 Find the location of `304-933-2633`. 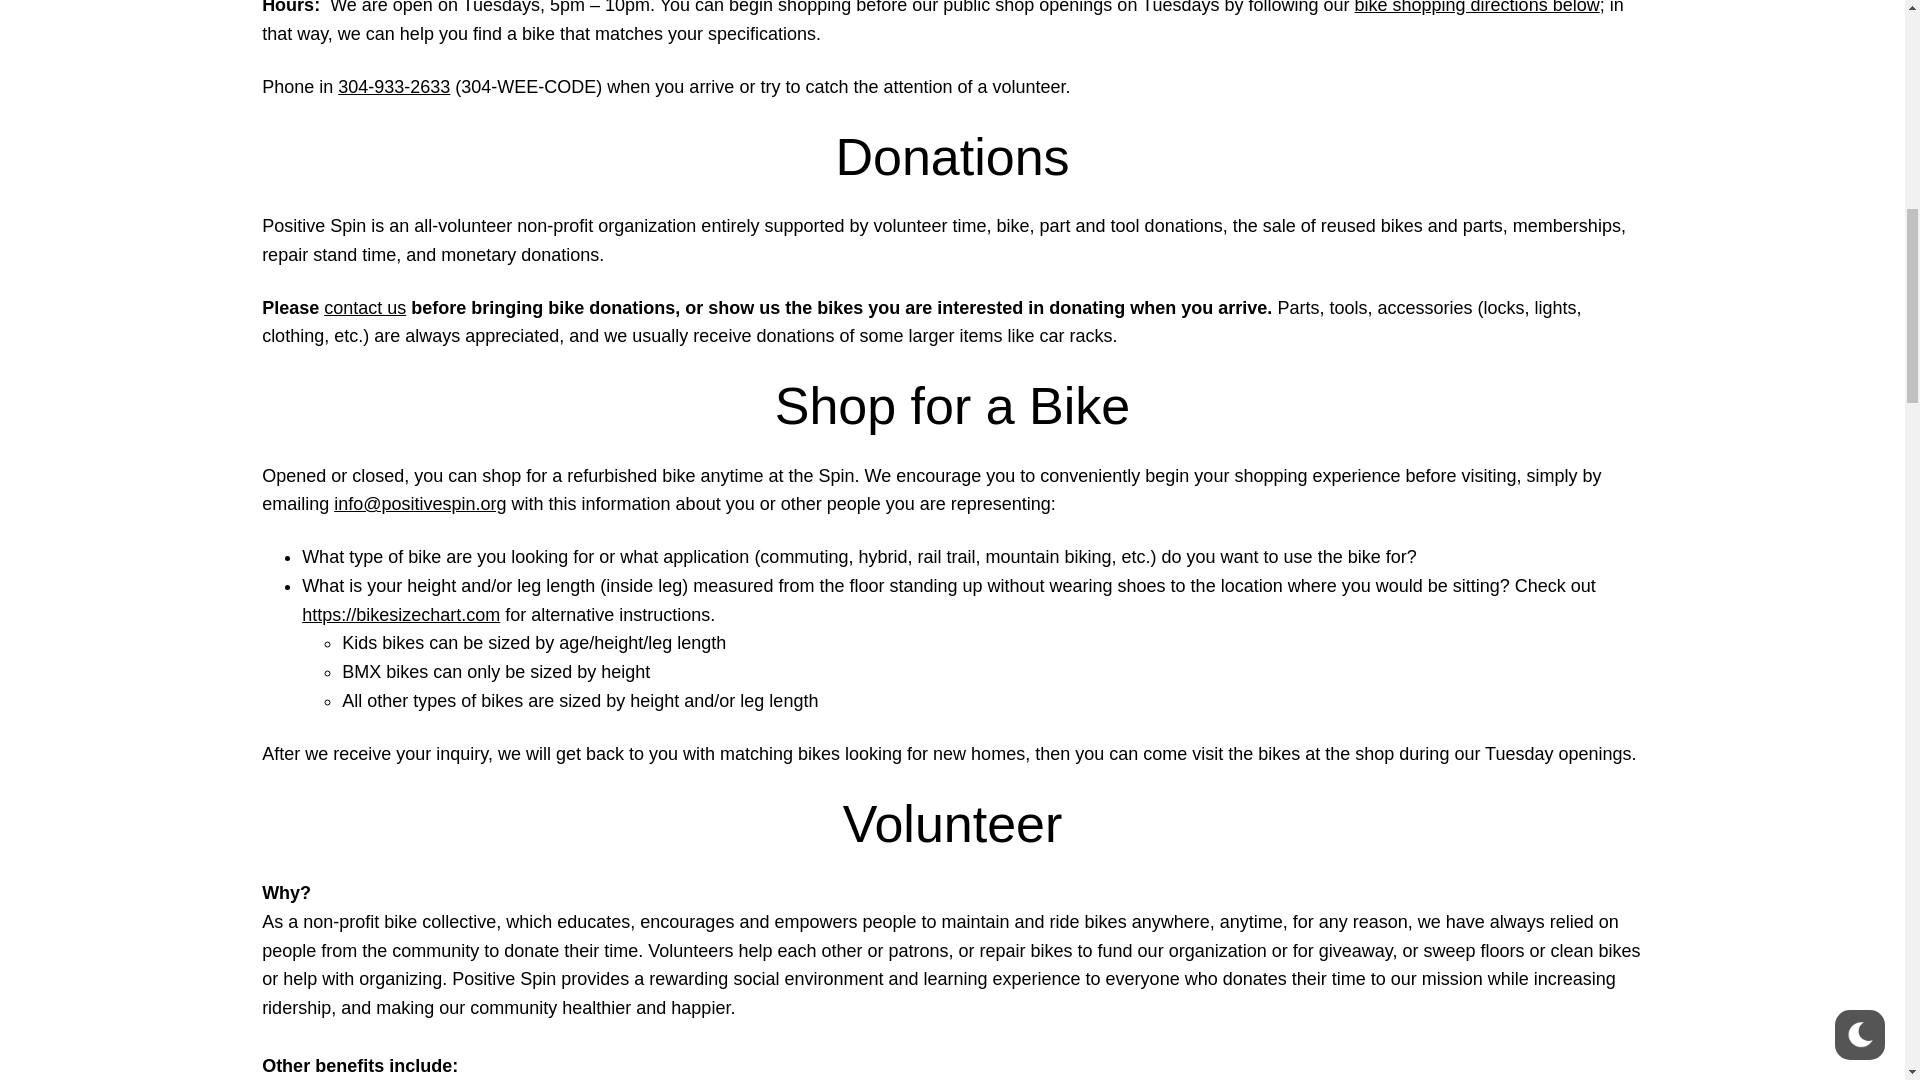

304-933-2633 is located at coordinates (393, 86).